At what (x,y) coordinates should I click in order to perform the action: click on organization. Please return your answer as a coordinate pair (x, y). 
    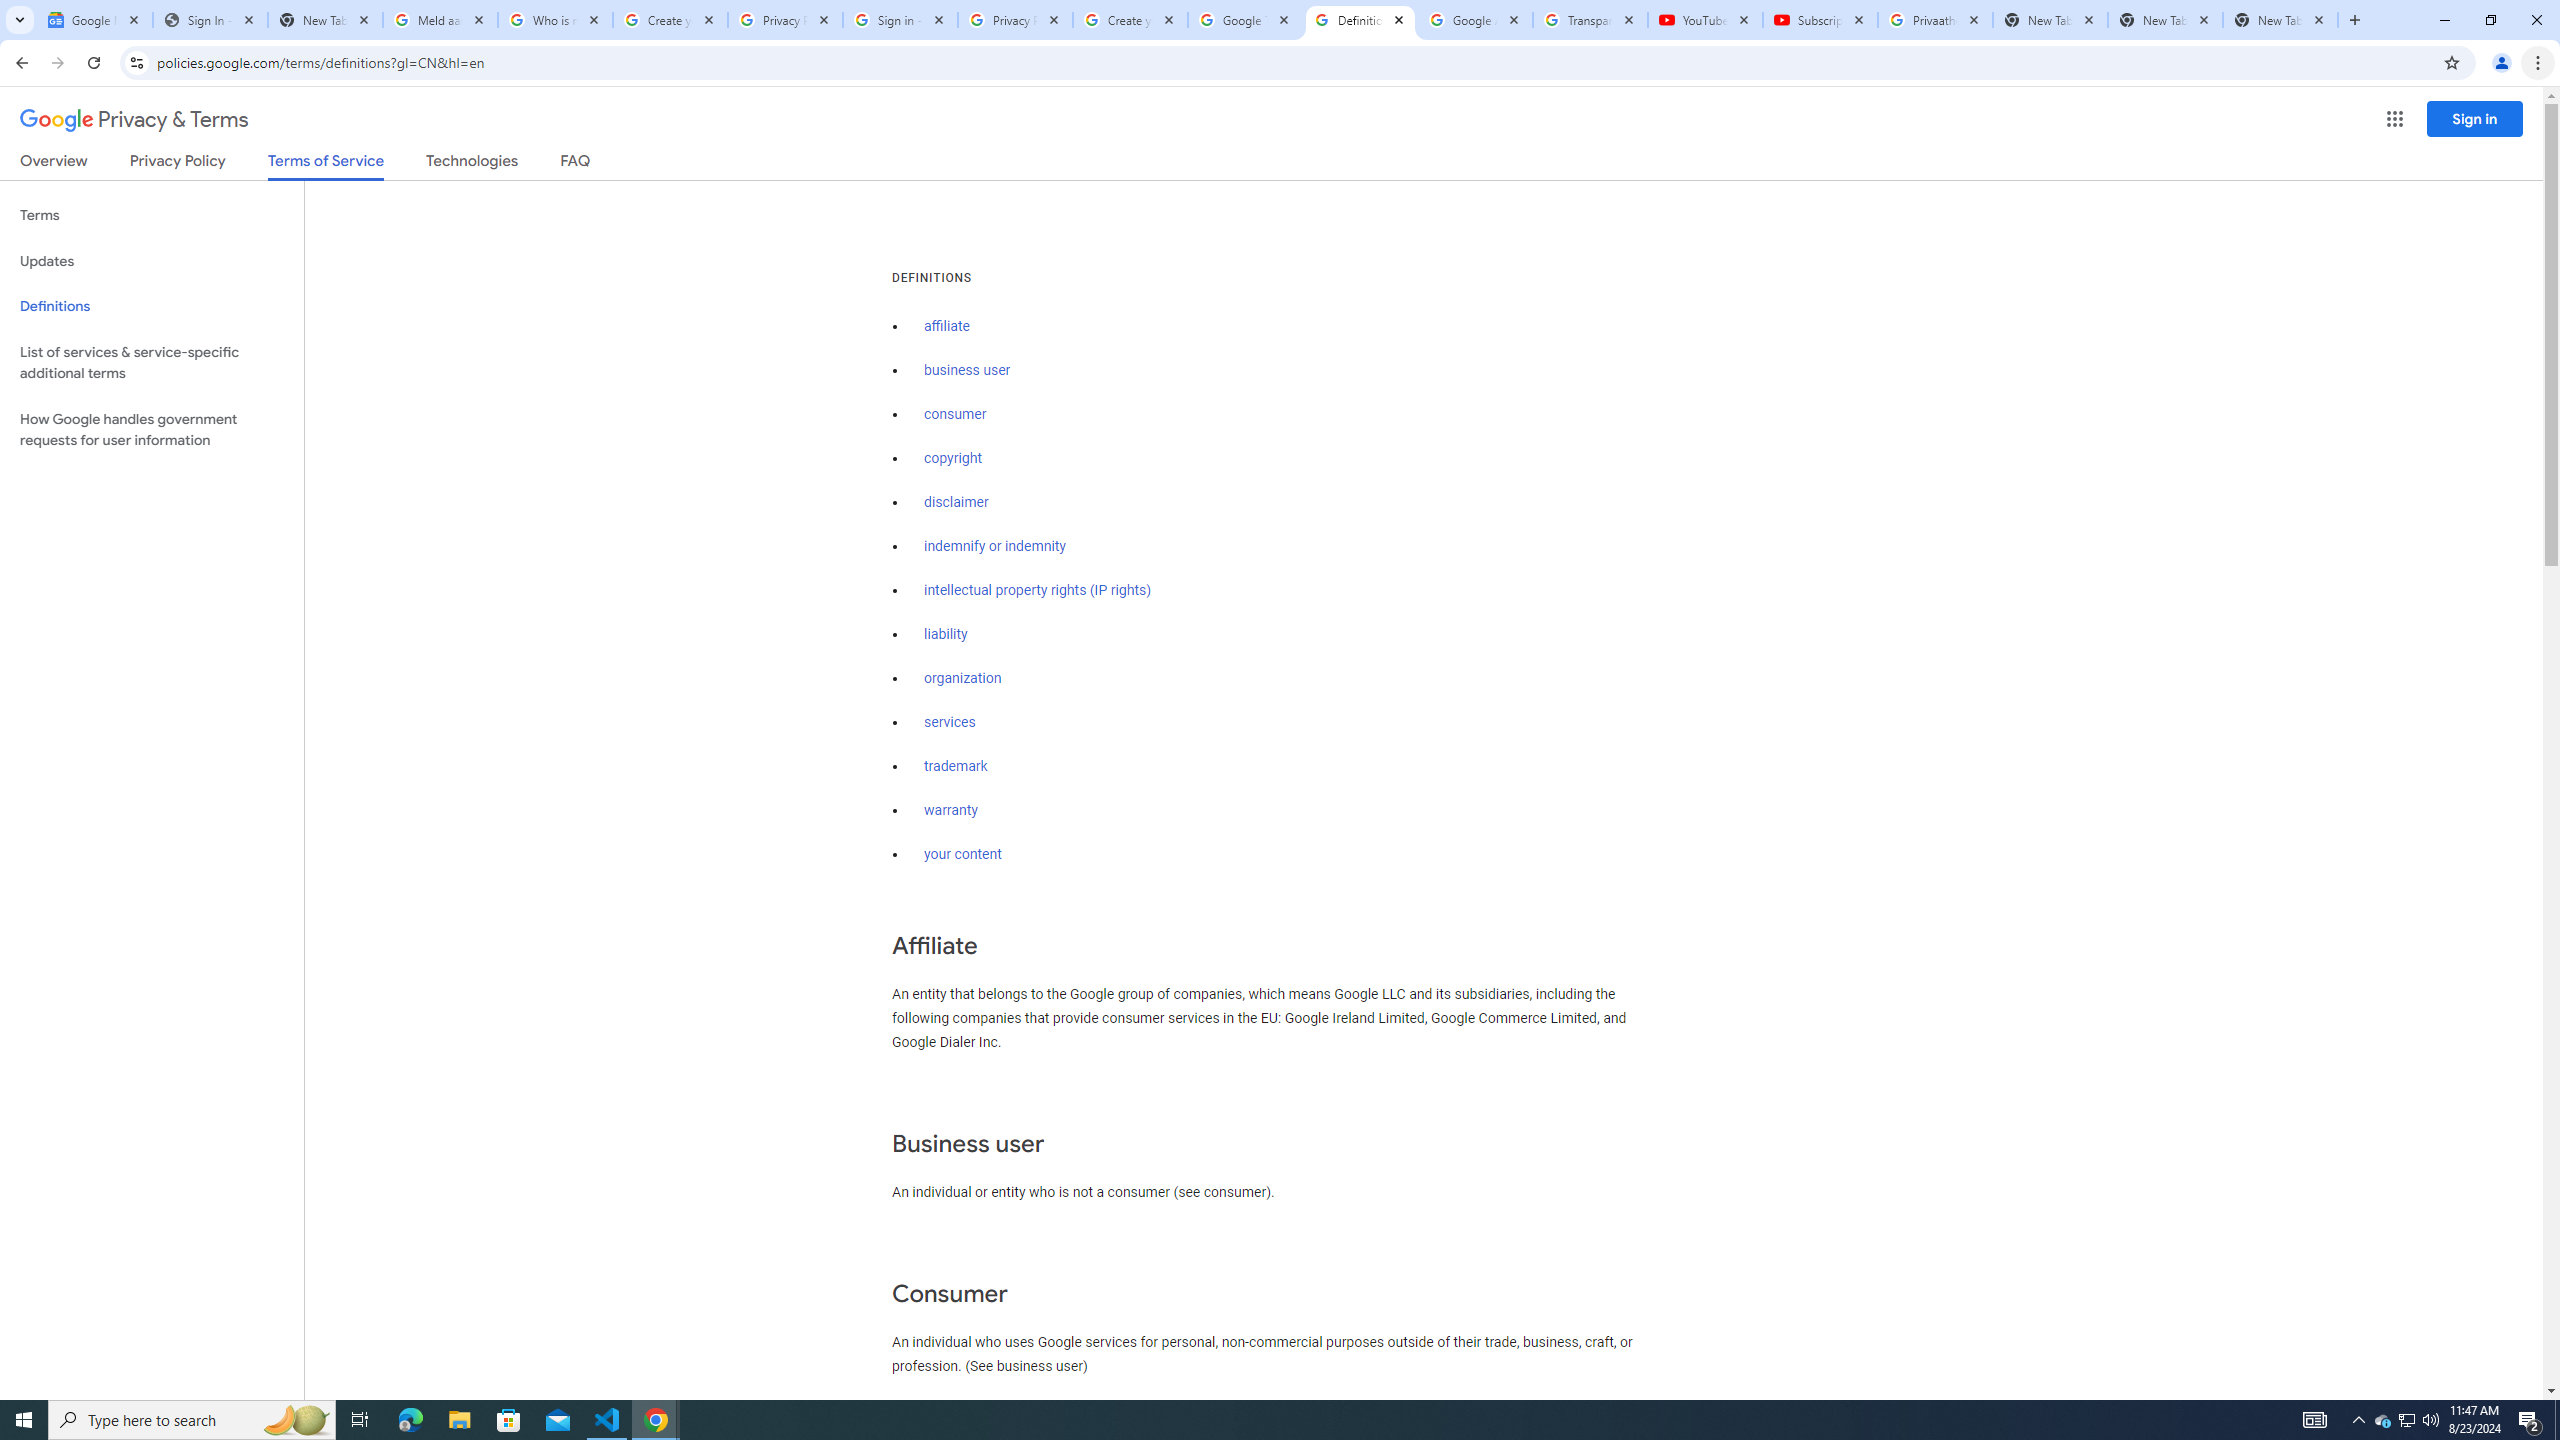
    Looking at the image, I should click on (962, 678).